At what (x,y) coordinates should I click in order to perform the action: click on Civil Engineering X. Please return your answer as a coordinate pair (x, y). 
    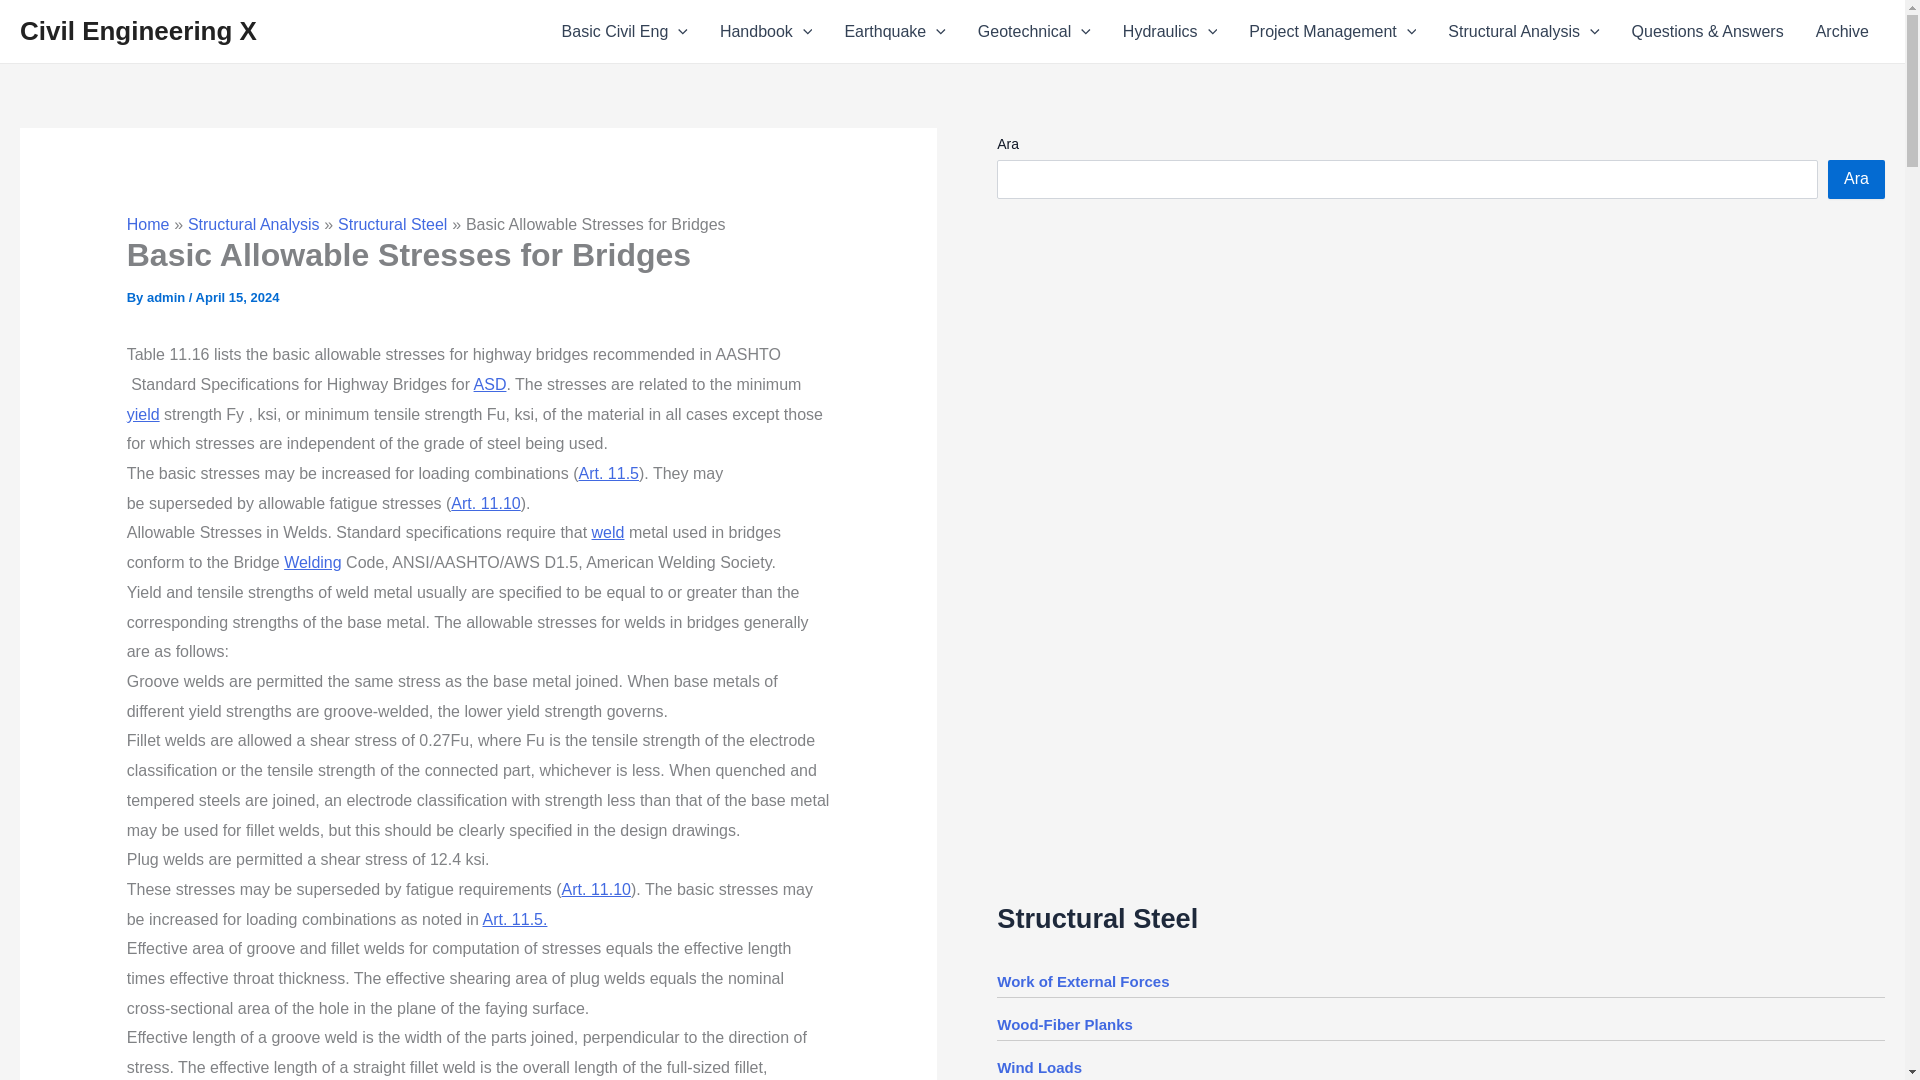
    Looking at the image, I should click on (138, 31).